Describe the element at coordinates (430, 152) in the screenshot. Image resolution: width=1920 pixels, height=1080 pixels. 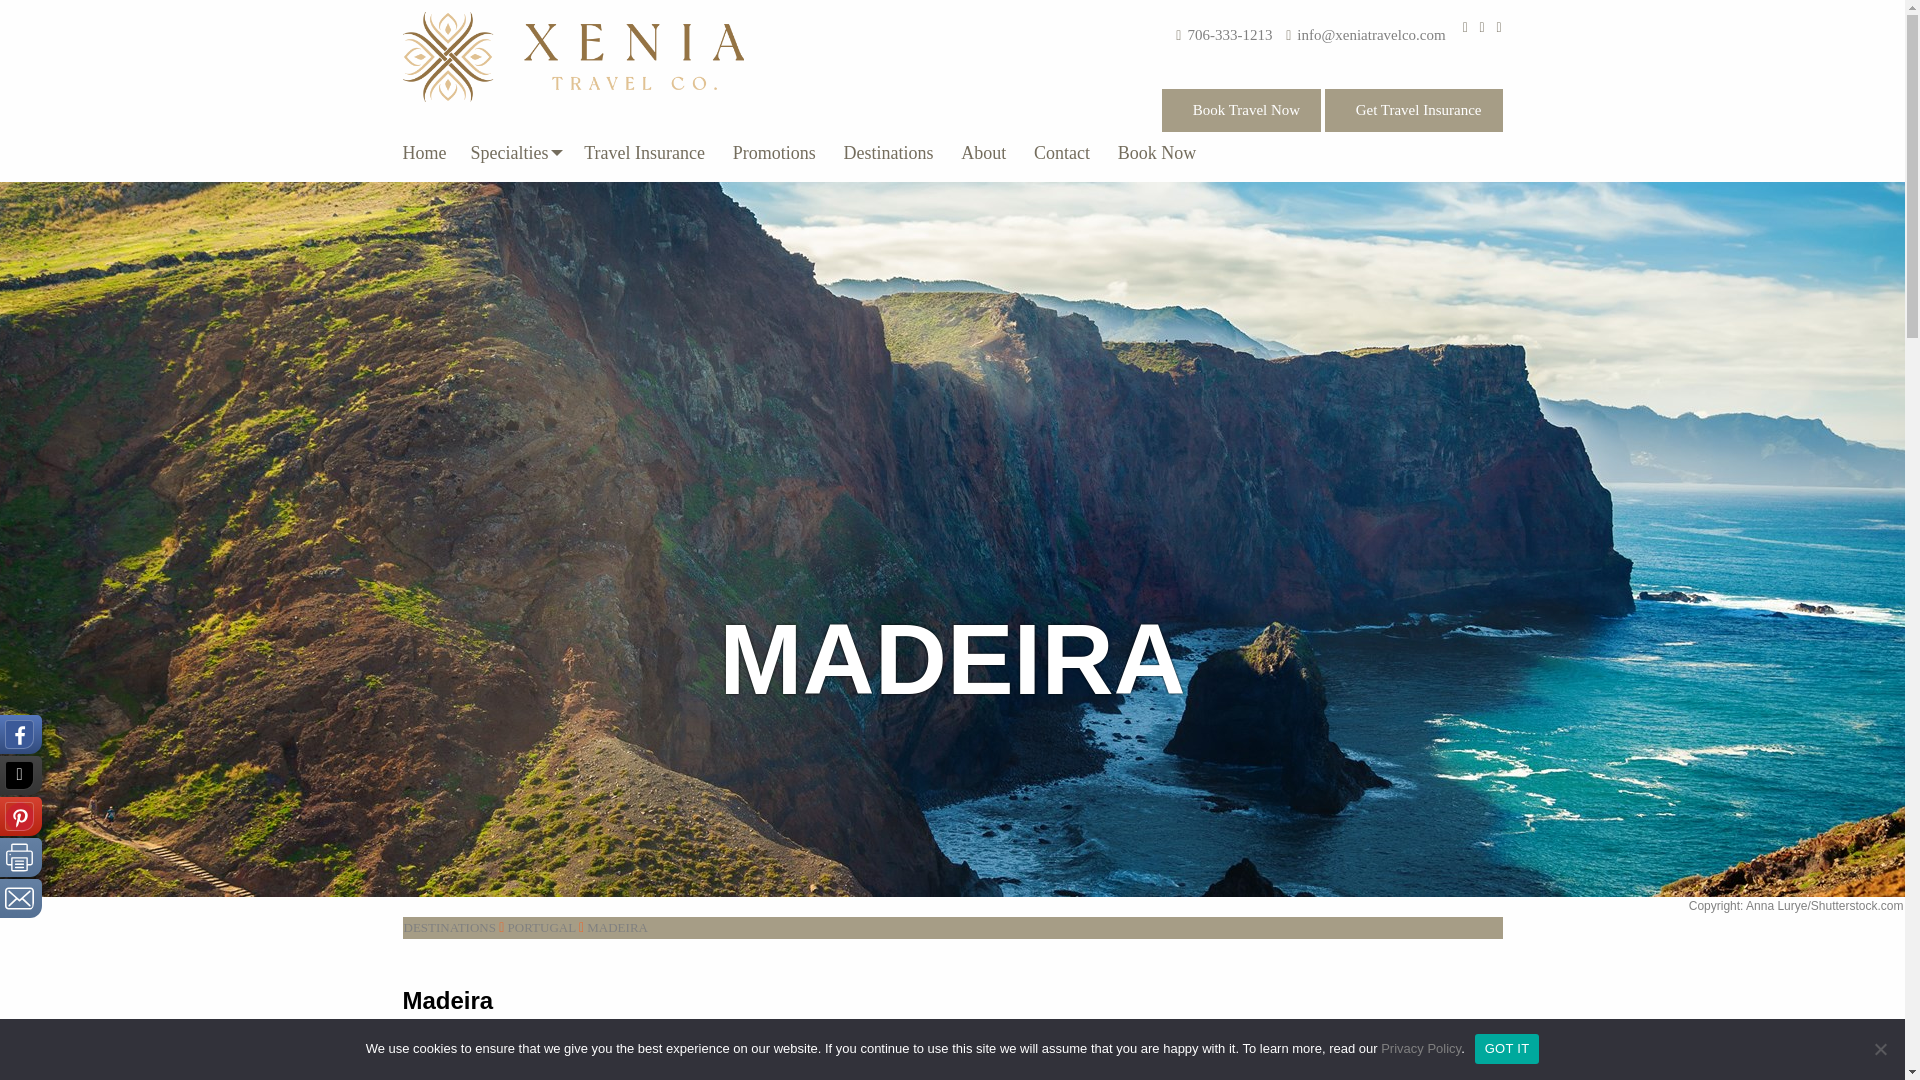
I see `Home` at that location.